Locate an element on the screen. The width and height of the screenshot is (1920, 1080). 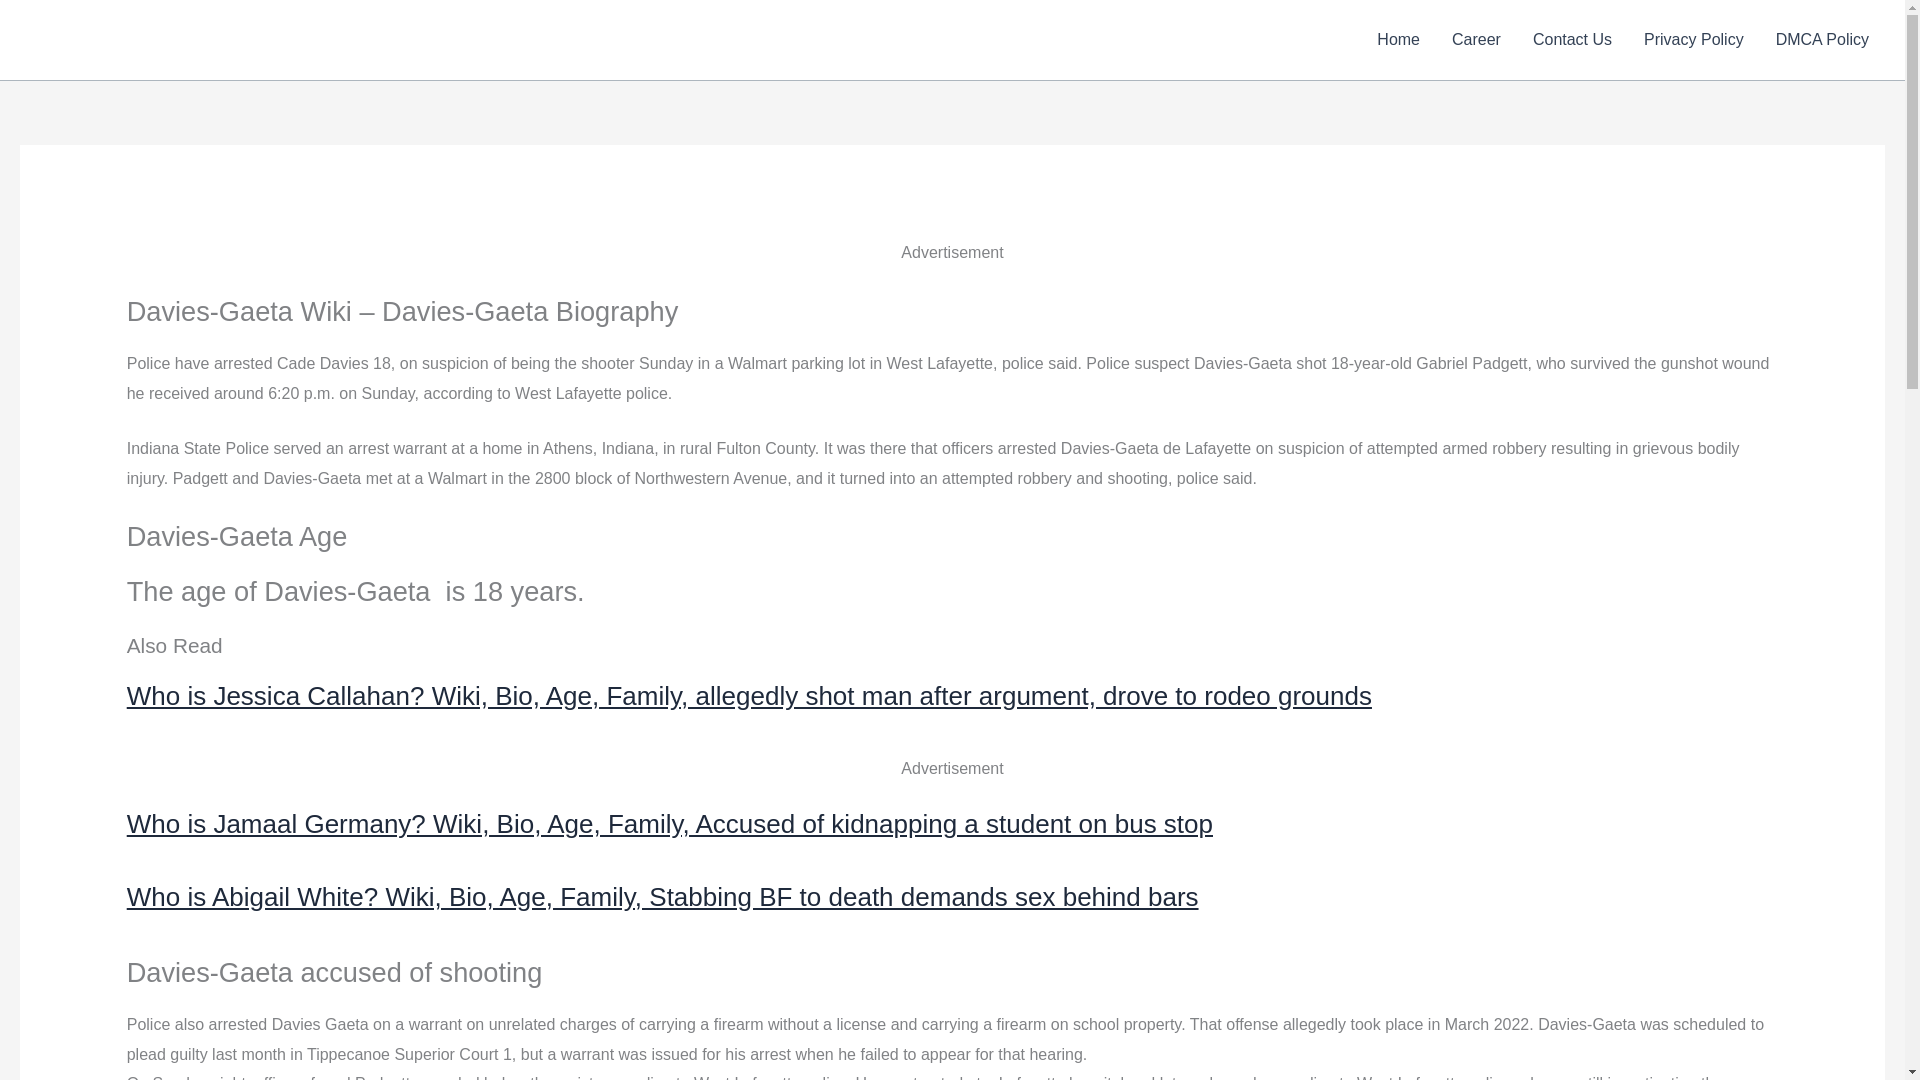
Contact Us is located at coordinates (1572, 40).